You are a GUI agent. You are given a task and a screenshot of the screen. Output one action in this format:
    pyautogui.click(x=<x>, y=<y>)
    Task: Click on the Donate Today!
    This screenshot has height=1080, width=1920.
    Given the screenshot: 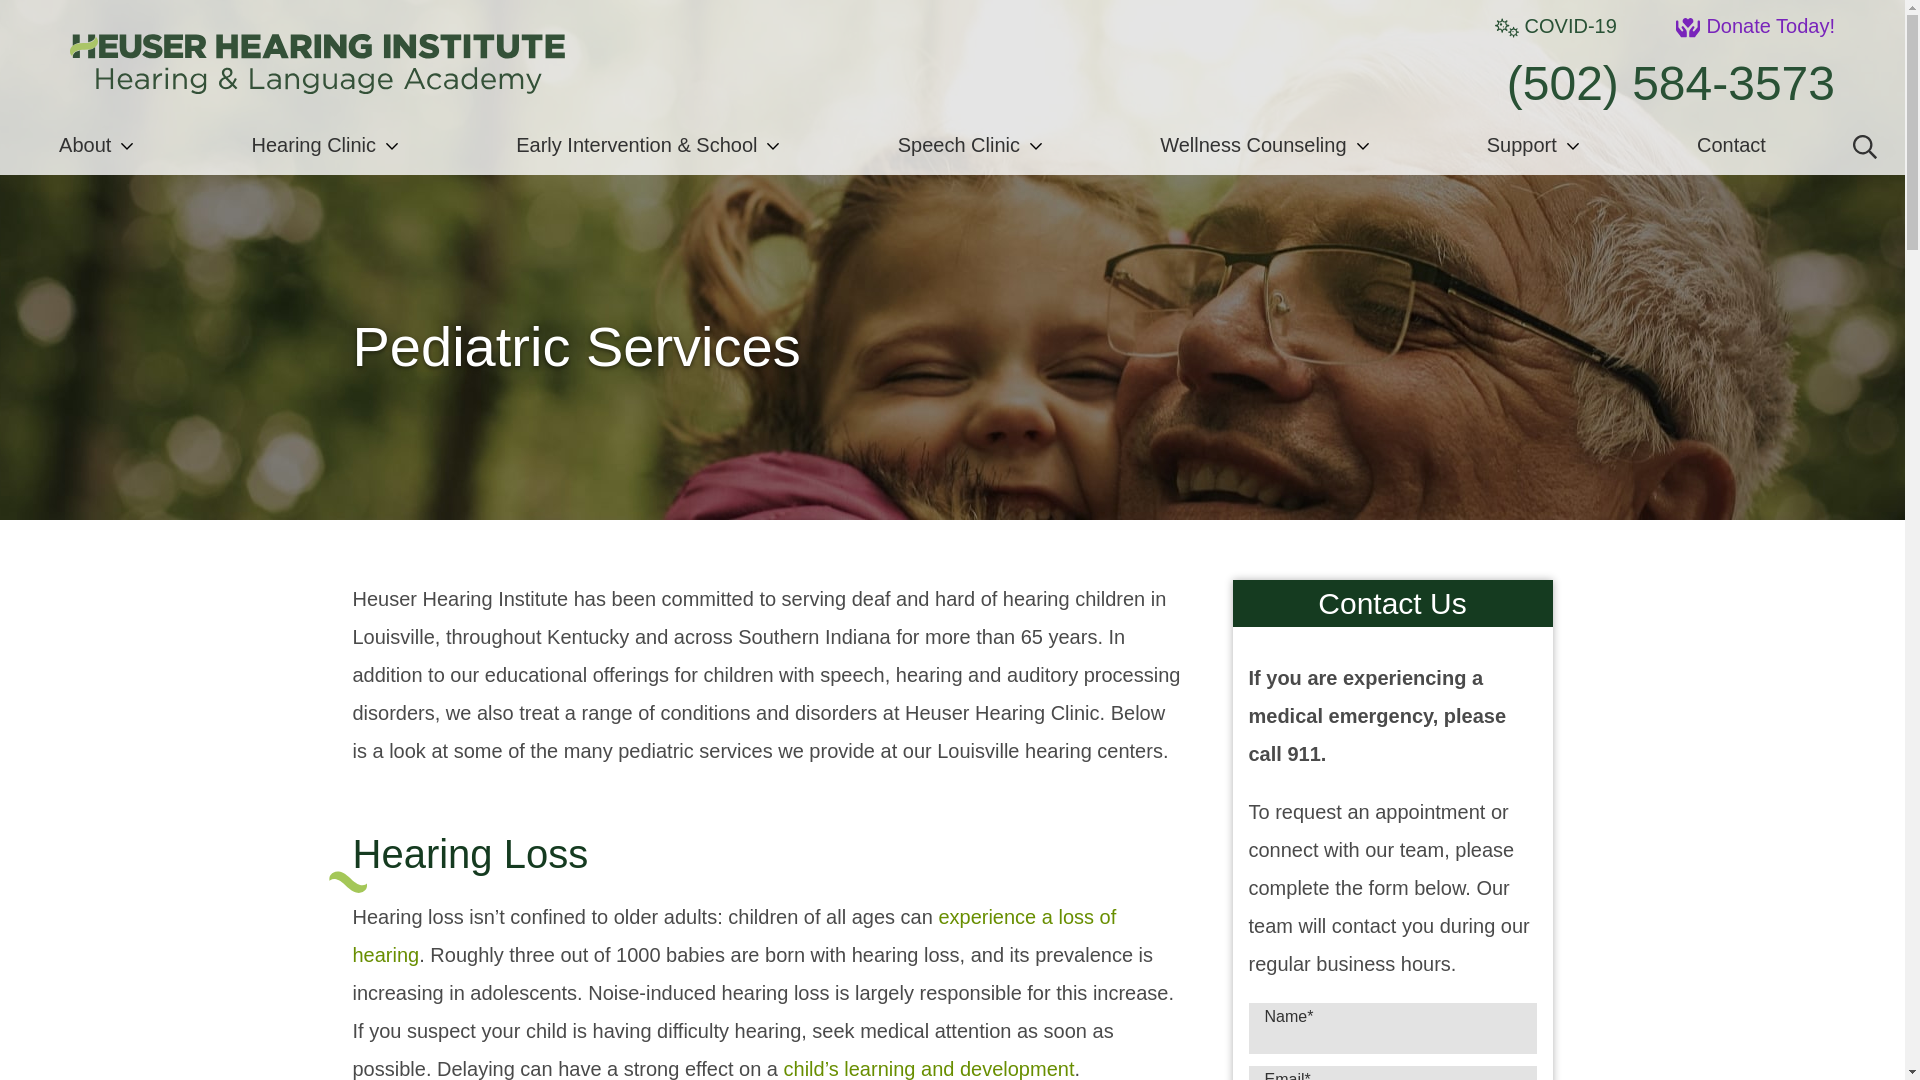 What is the action you would take?
    pyautogui.click(x=1756, y=26)
    